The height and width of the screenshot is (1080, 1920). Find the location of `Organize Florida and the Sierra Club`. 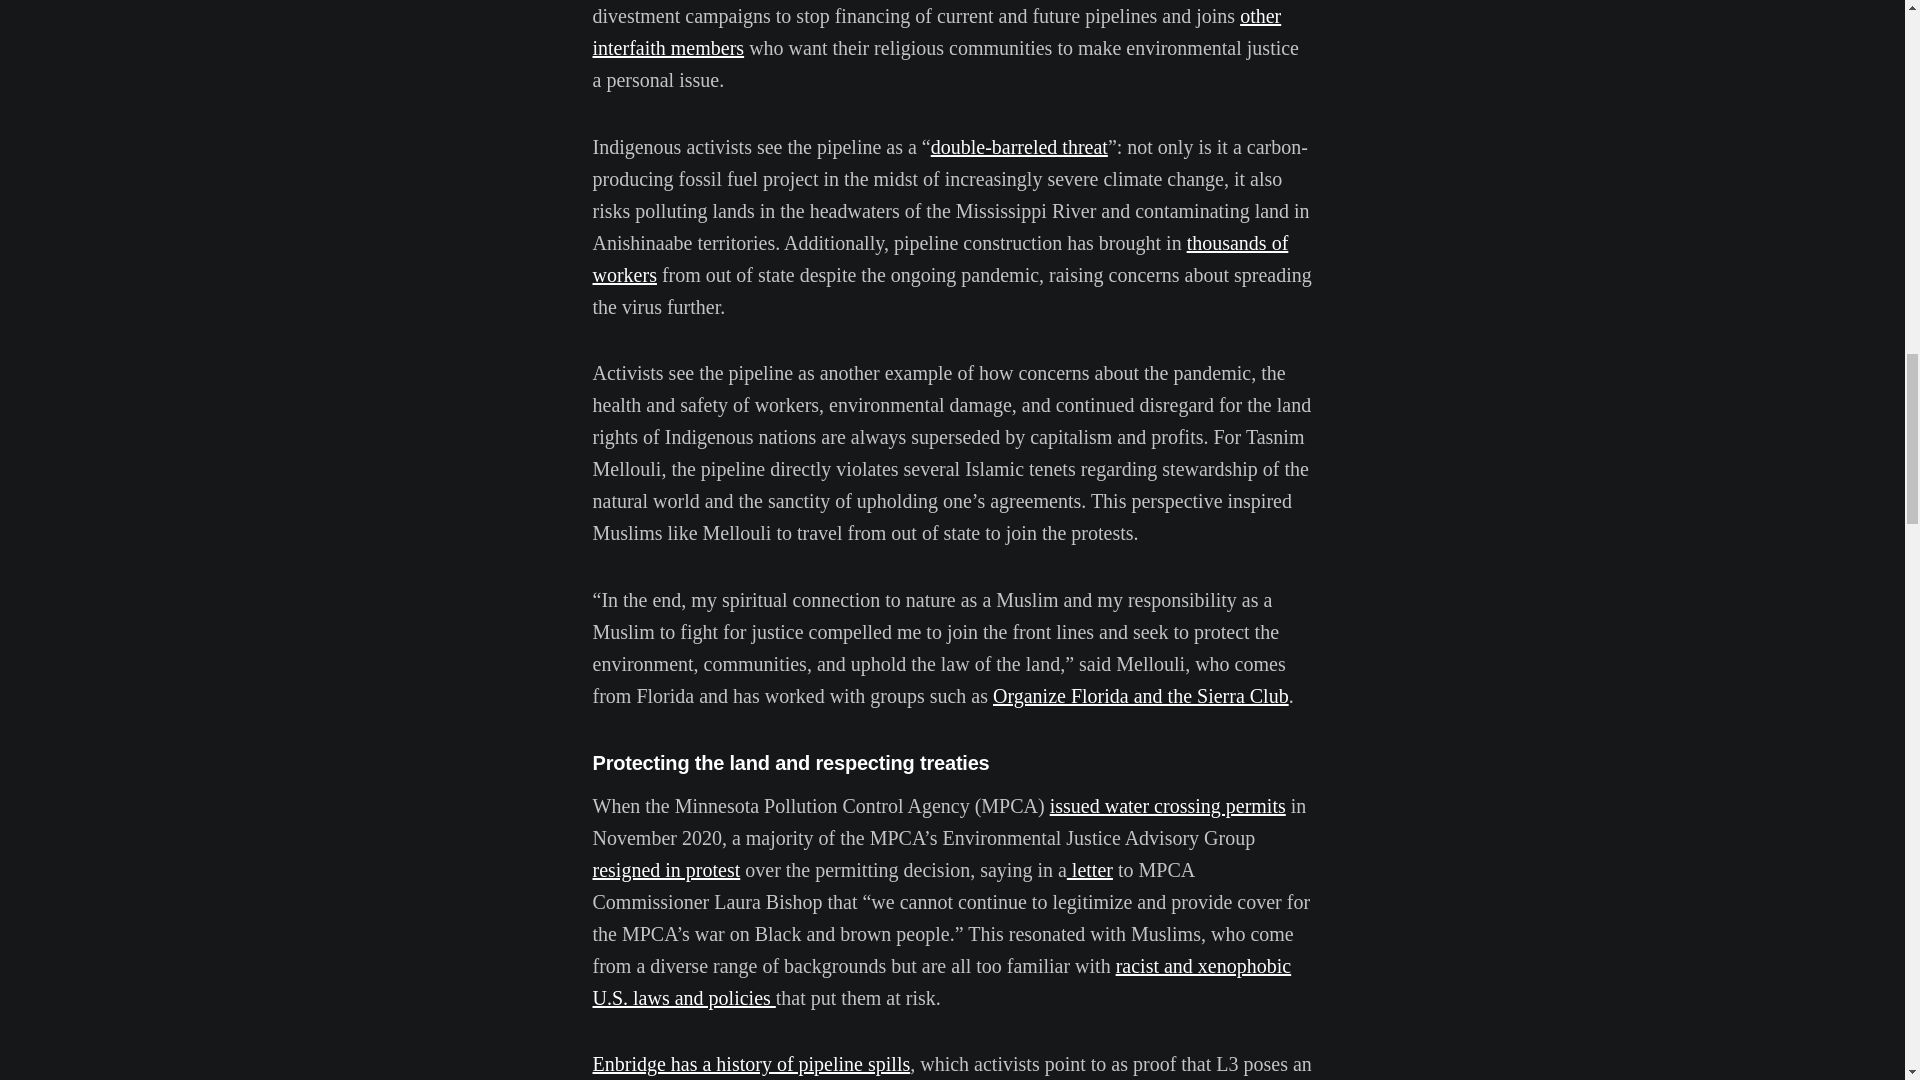

Organize Florida and the Sierra Club is located at coordinates (1140, 696).